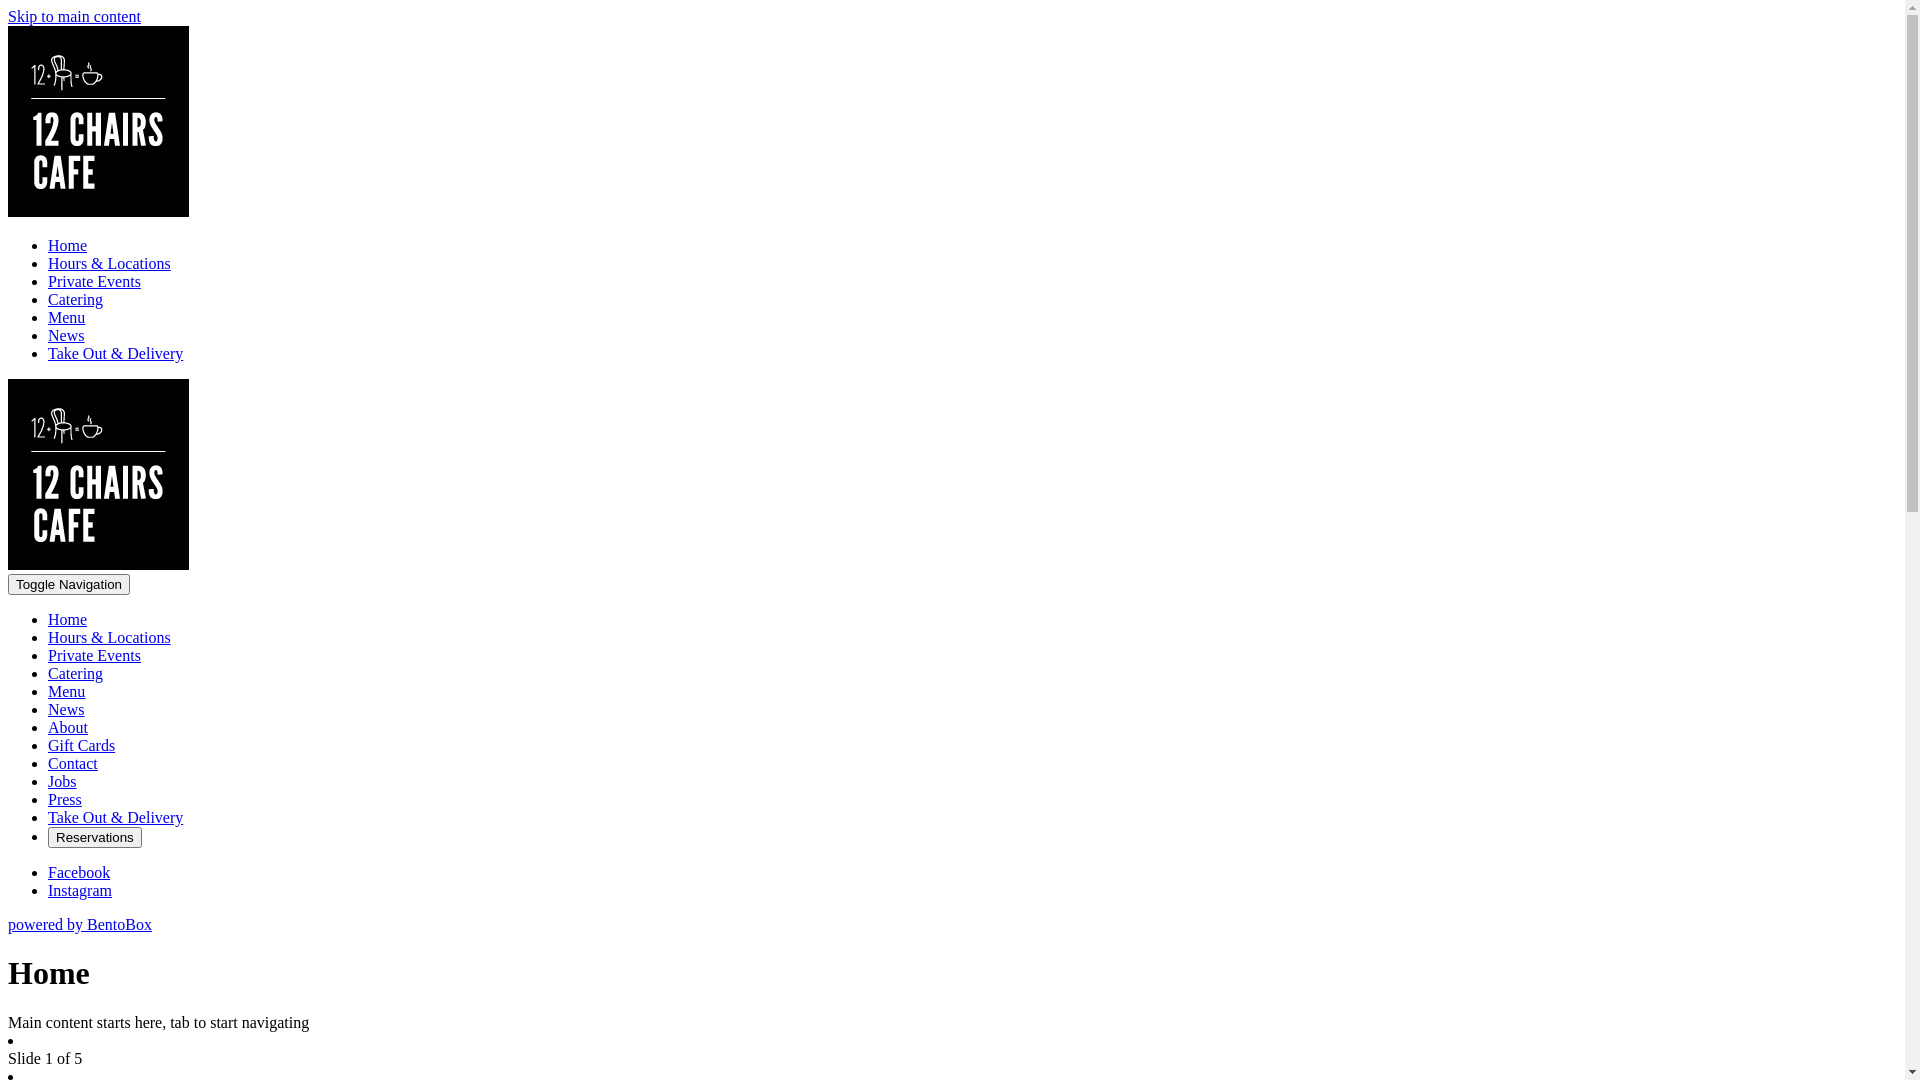  Describe the element at coordinates (76, 674) in the screenshot. I see `Catering` at that location.